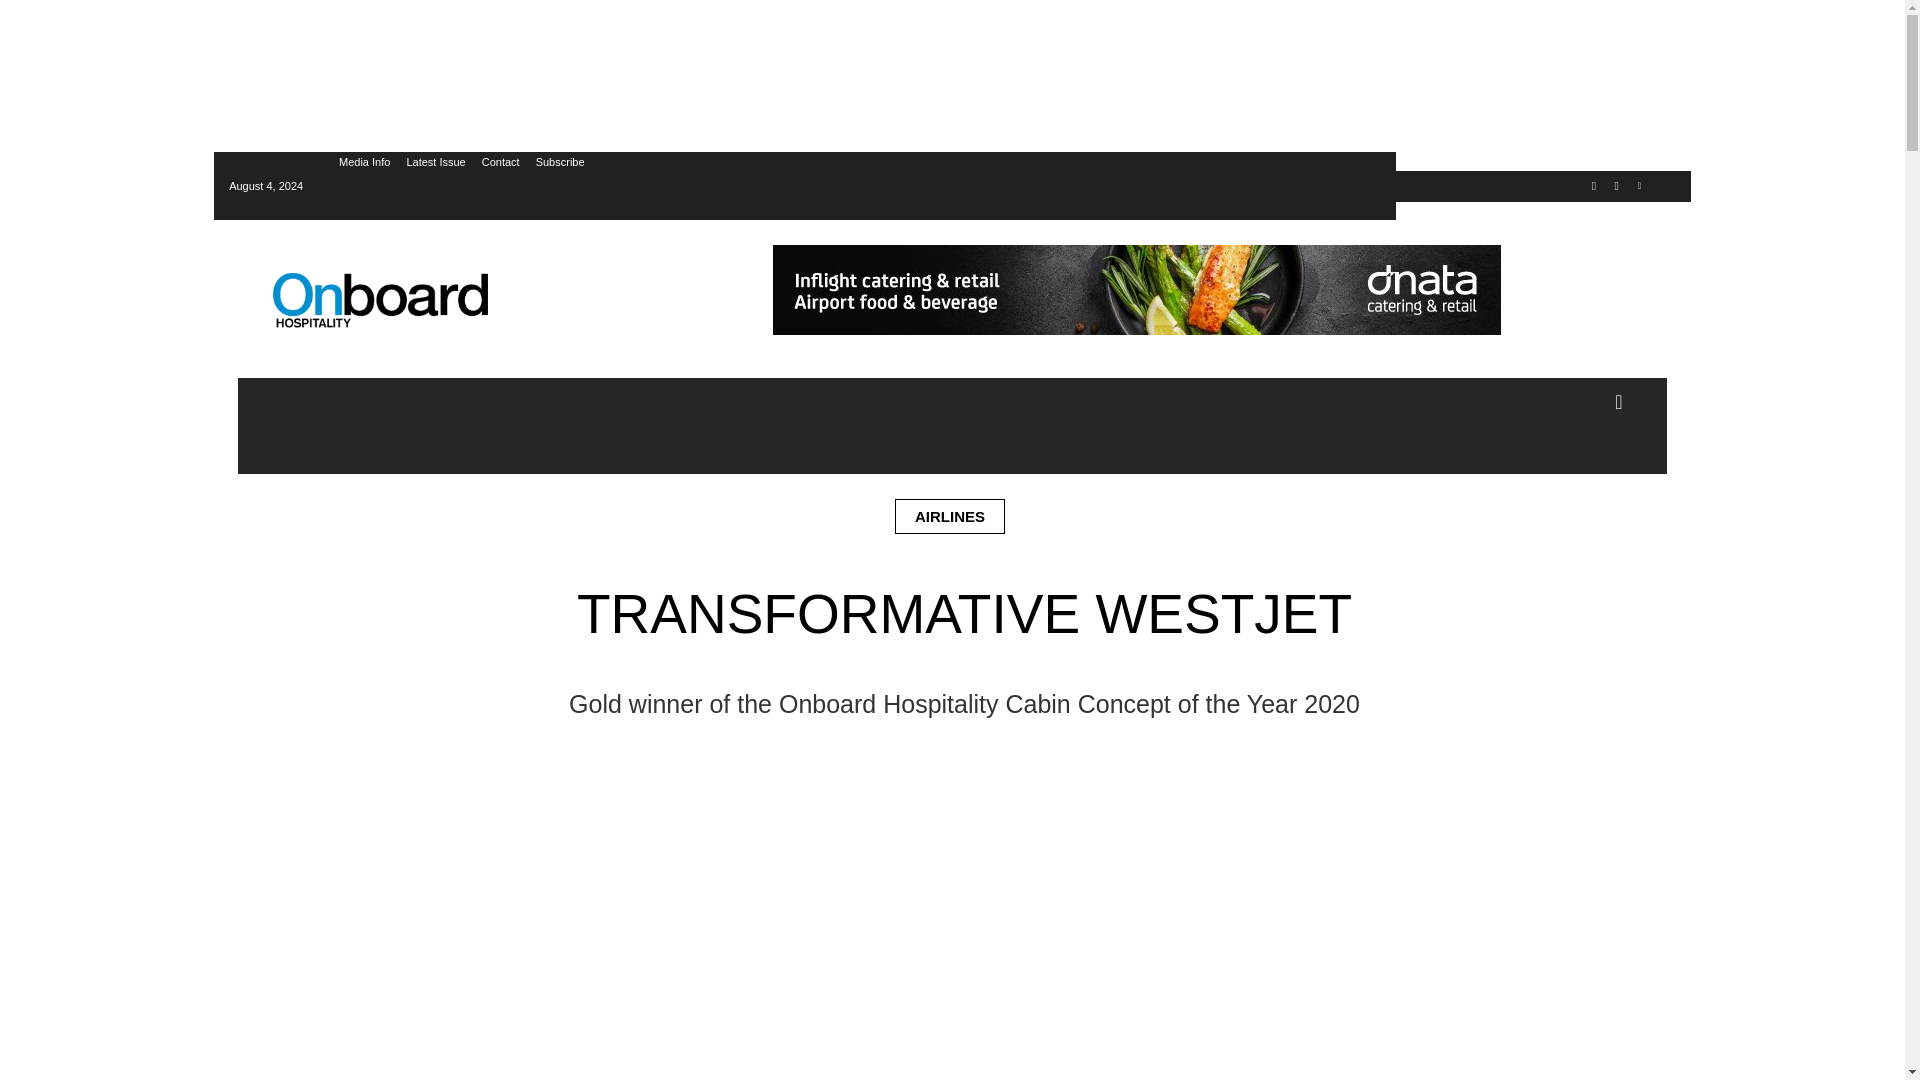  Describe the element at coordinates (1594, 186) in the screenshot. I see `Twitter` at that location.